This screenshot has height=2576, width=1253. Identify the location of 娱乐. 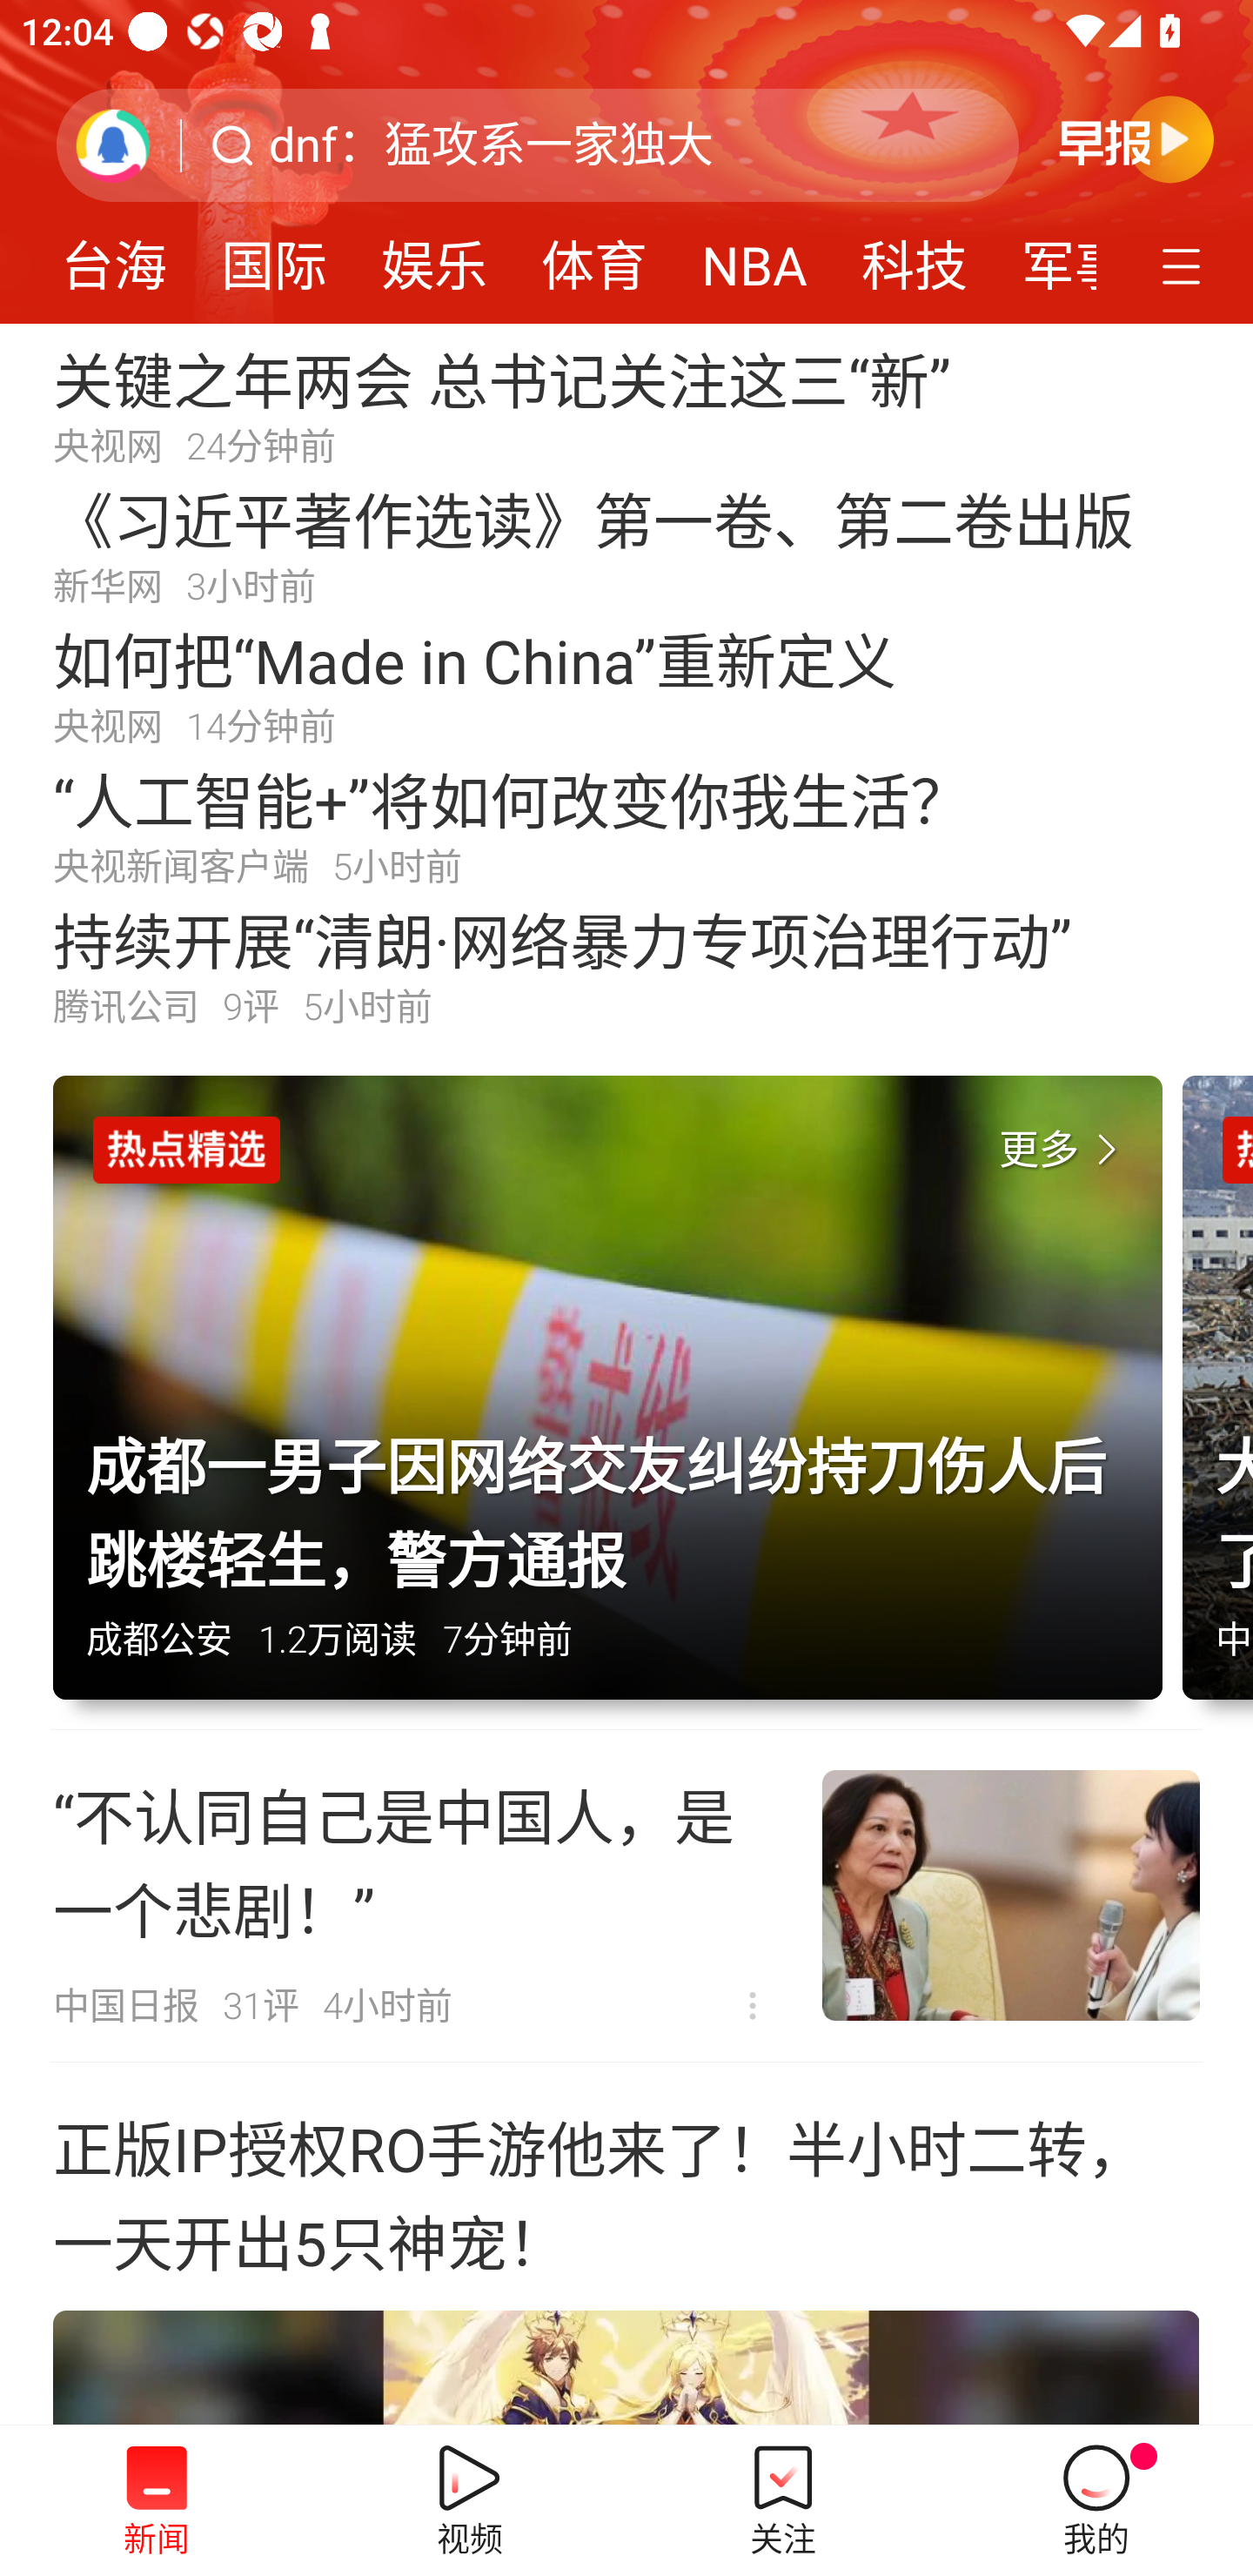
(433, 256).